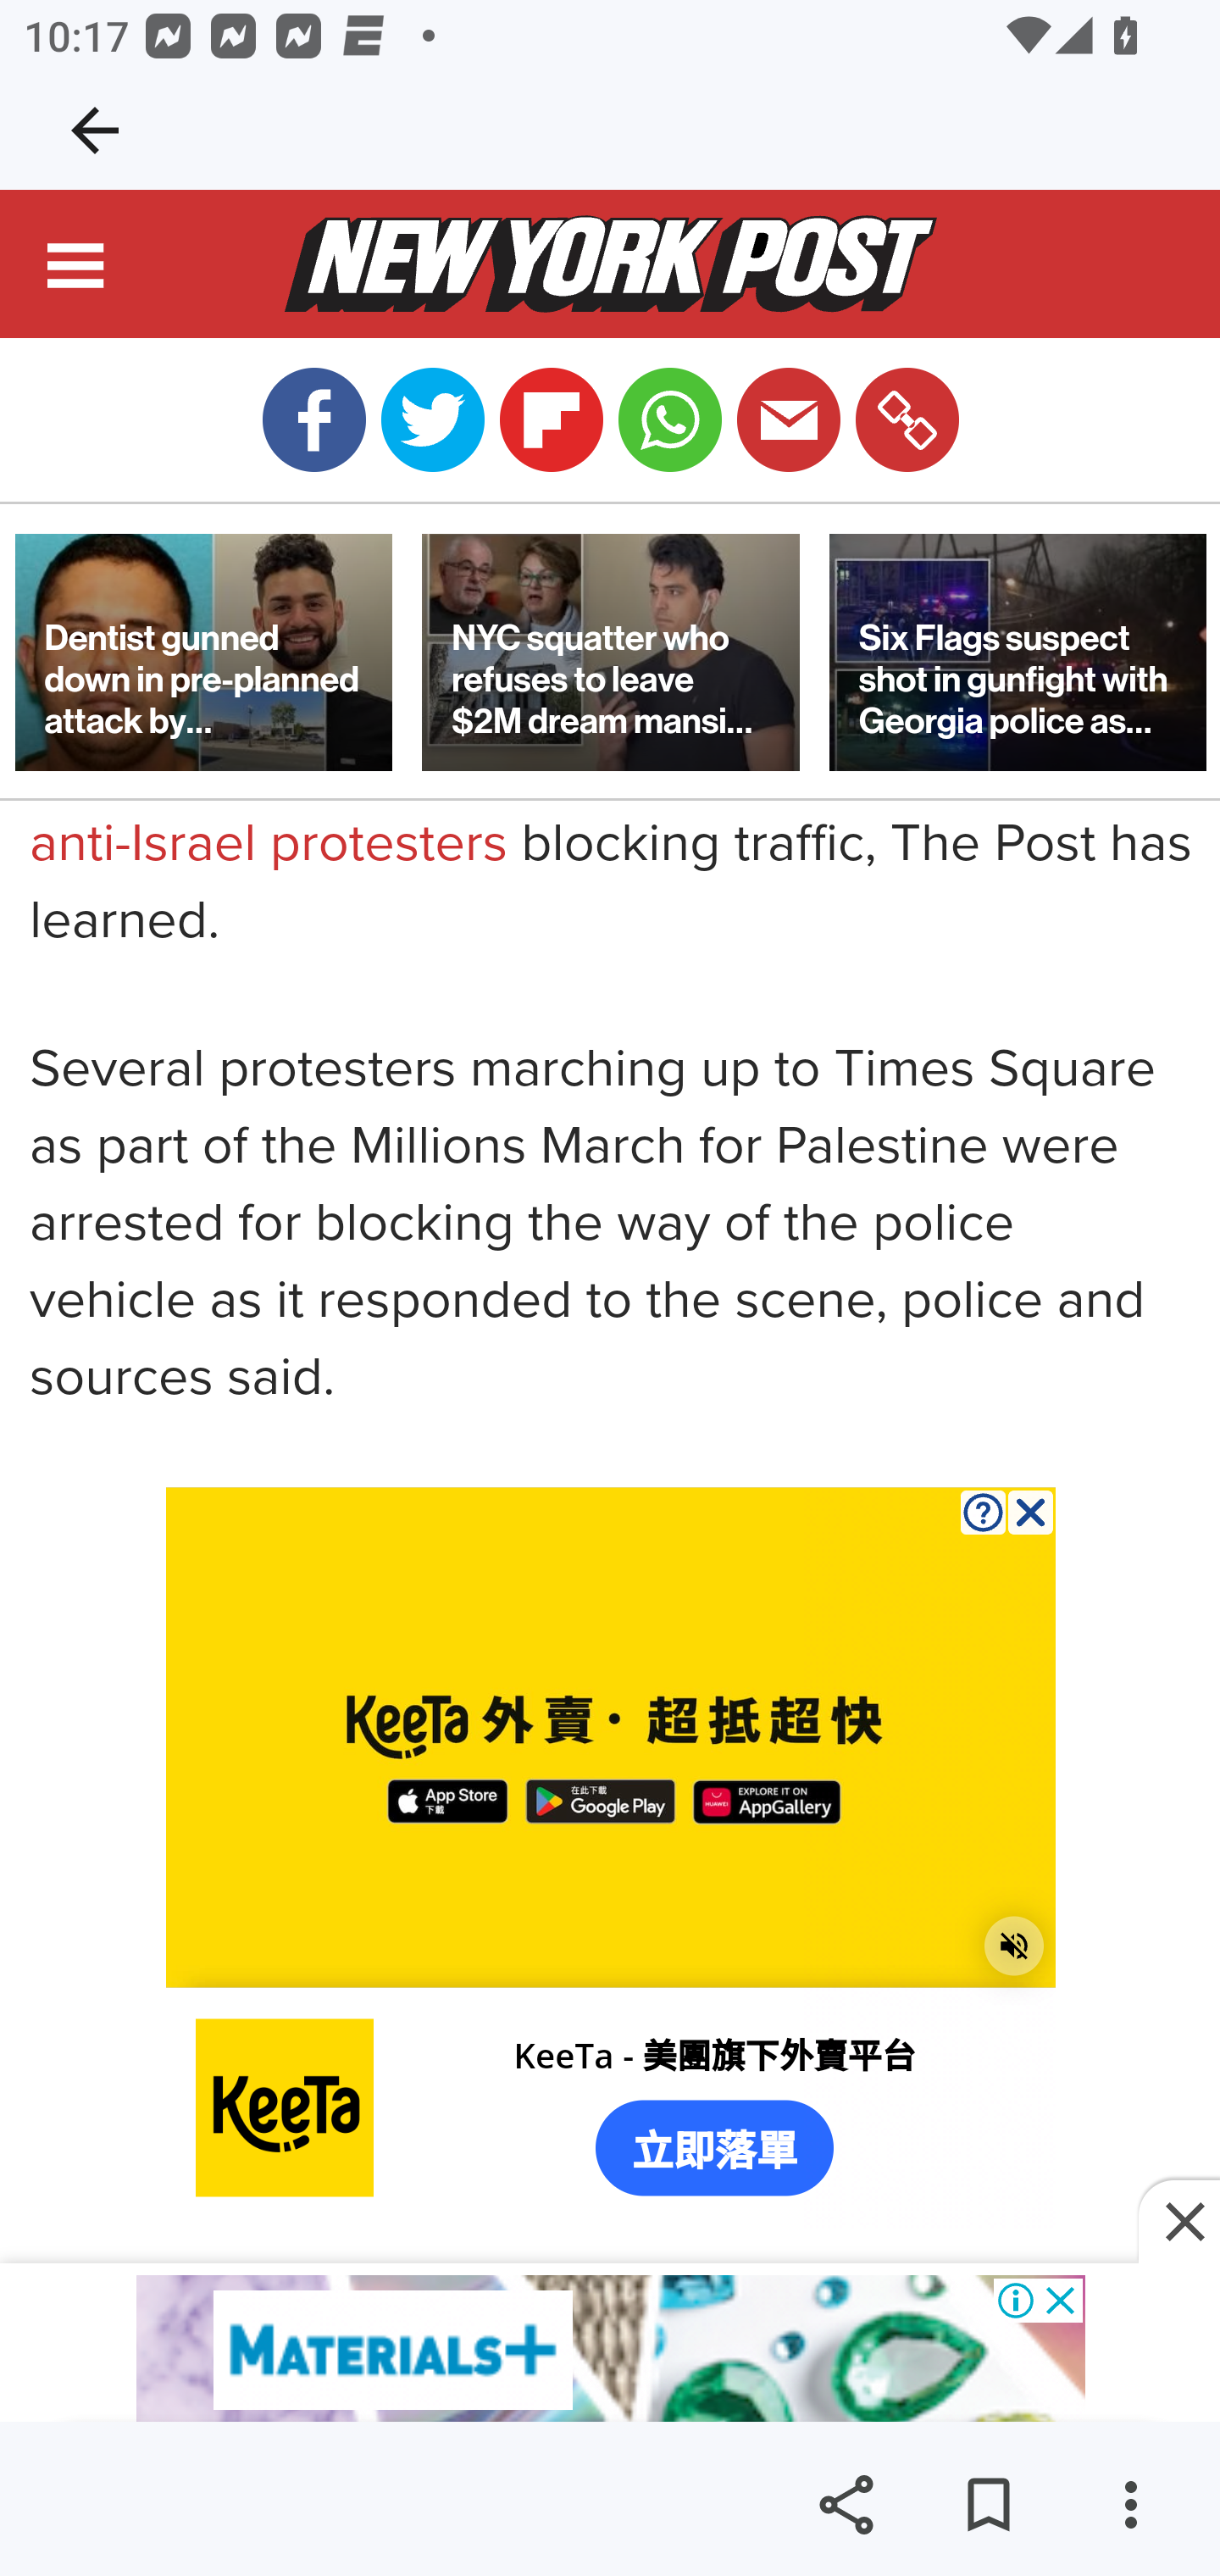  What do you see at coordinates (95, 130) in the screenshot?
I see `Navigate up` at bounding box center [95, 130].